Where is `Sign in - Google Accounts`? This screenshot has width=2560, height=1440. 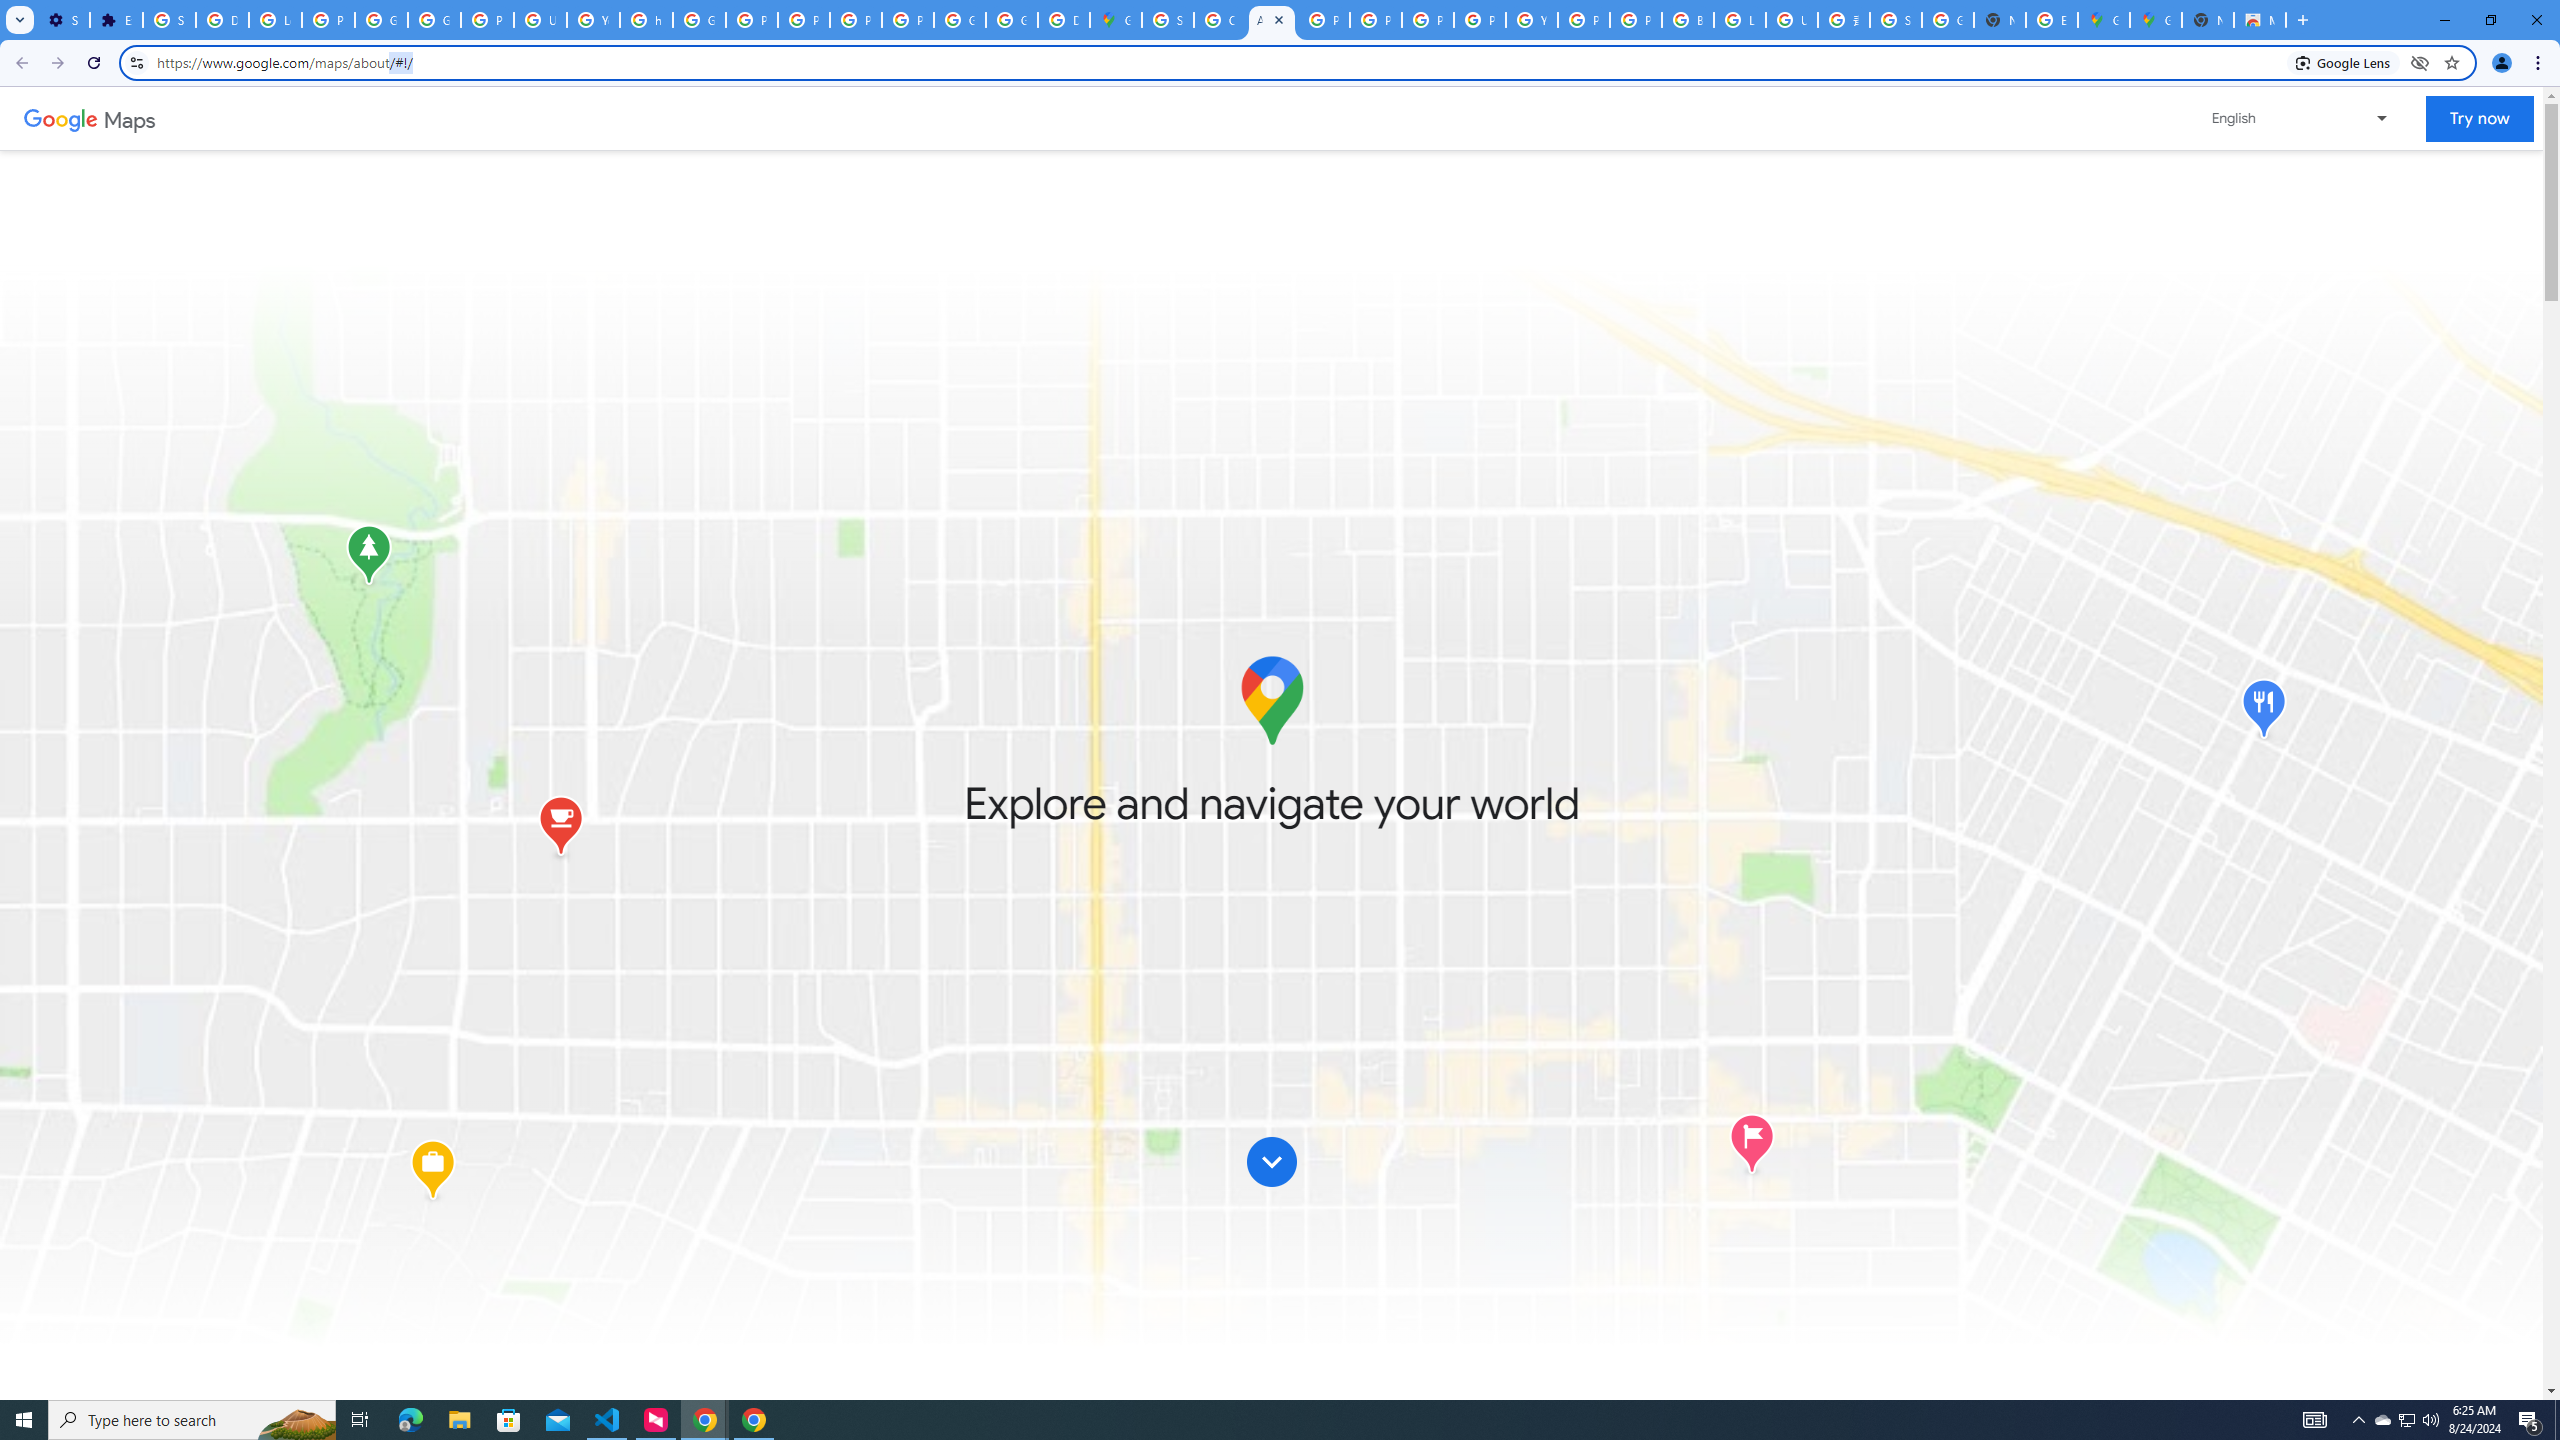
Sign in - Google Accounts is located at coordinates (1168, 20).